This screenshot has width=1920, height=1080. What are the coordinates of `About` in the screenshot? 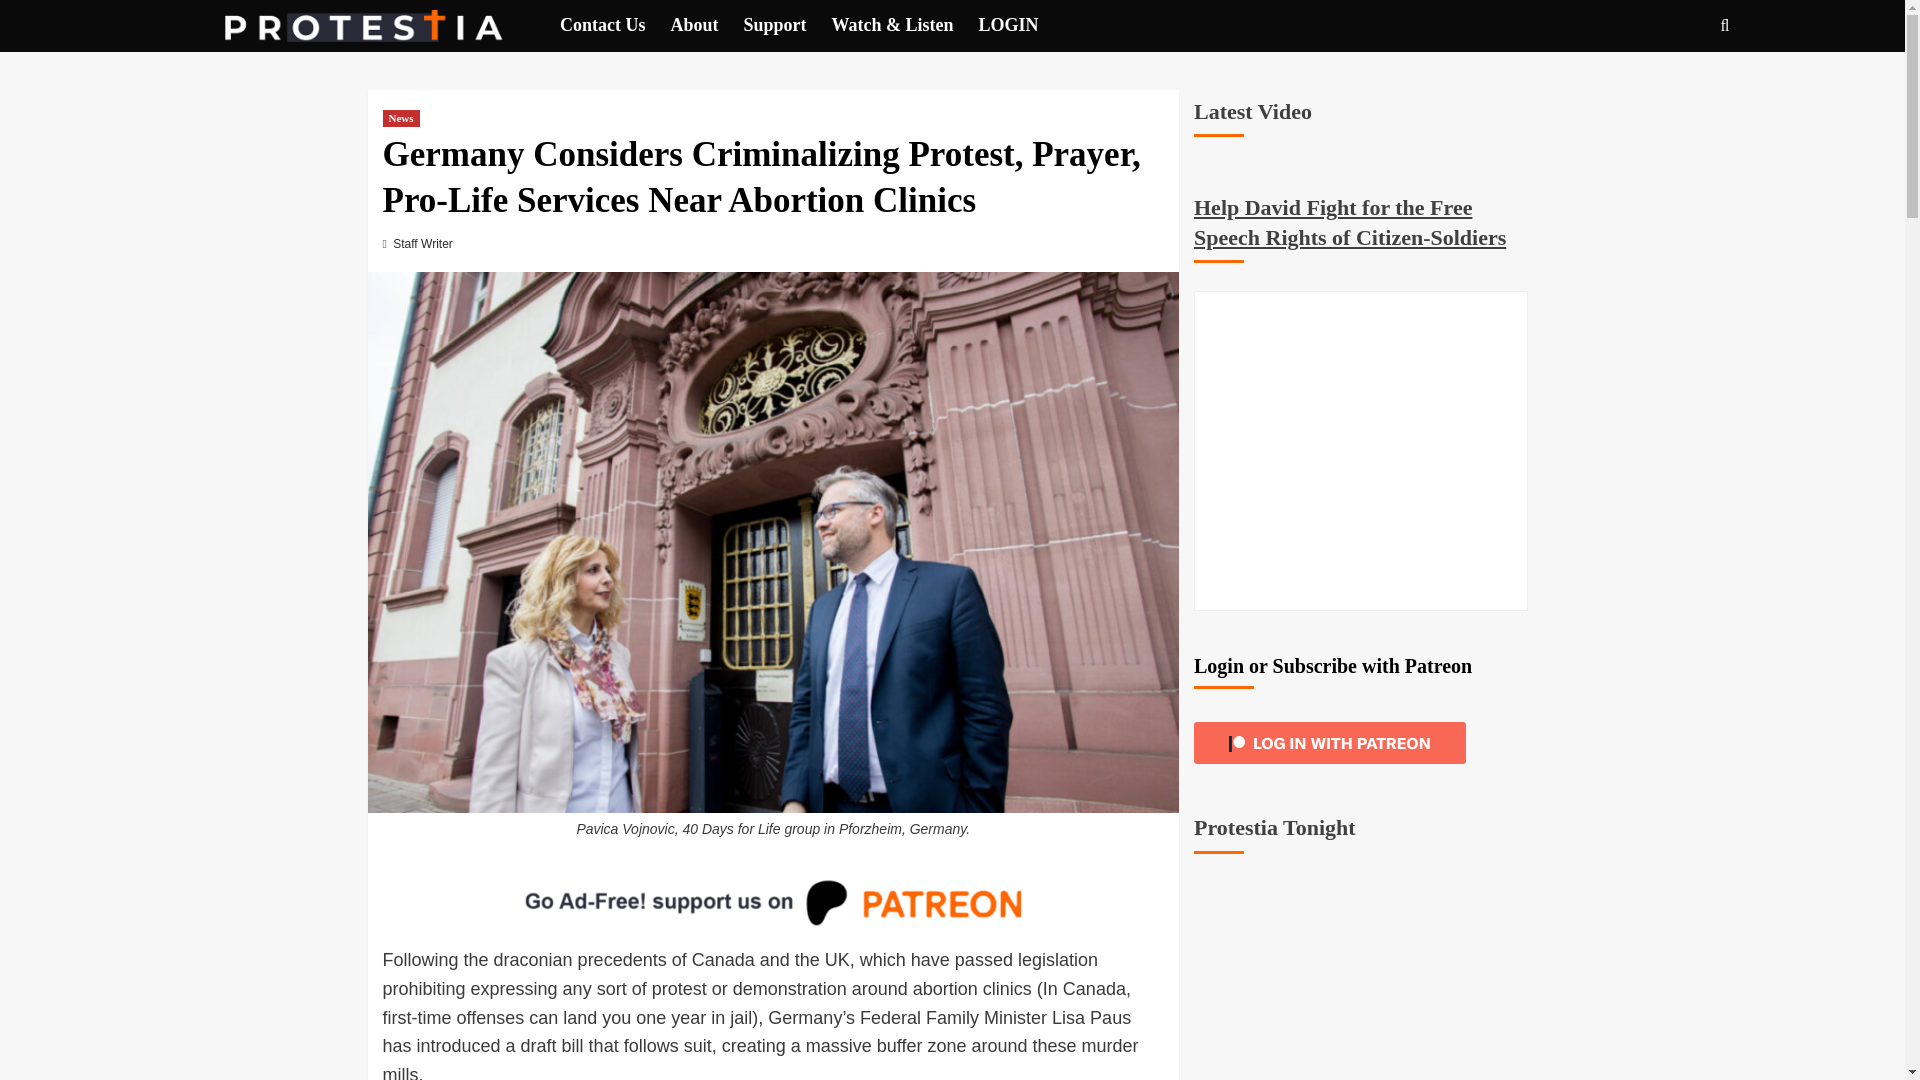 It's located at (706, 25).